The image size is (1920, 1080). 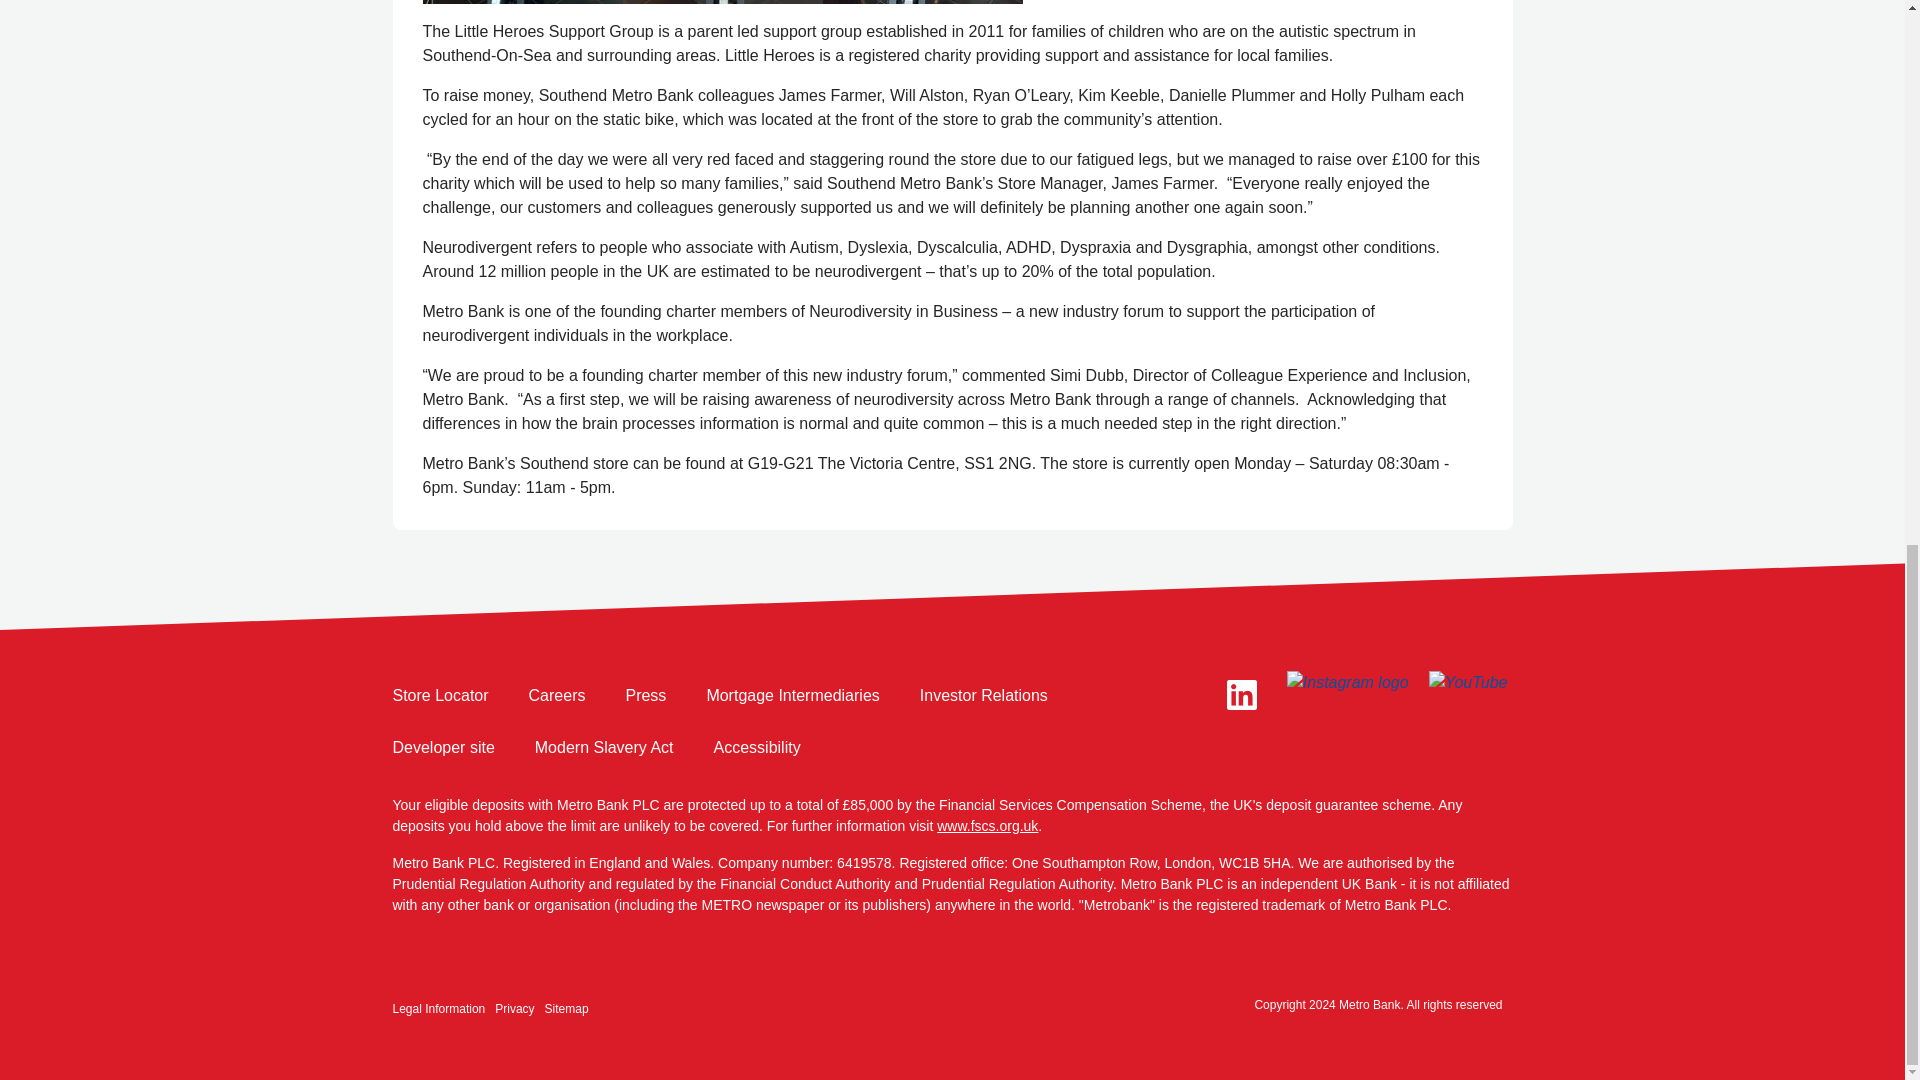 I want to click on Store Locator, so click(x=439, y=696).